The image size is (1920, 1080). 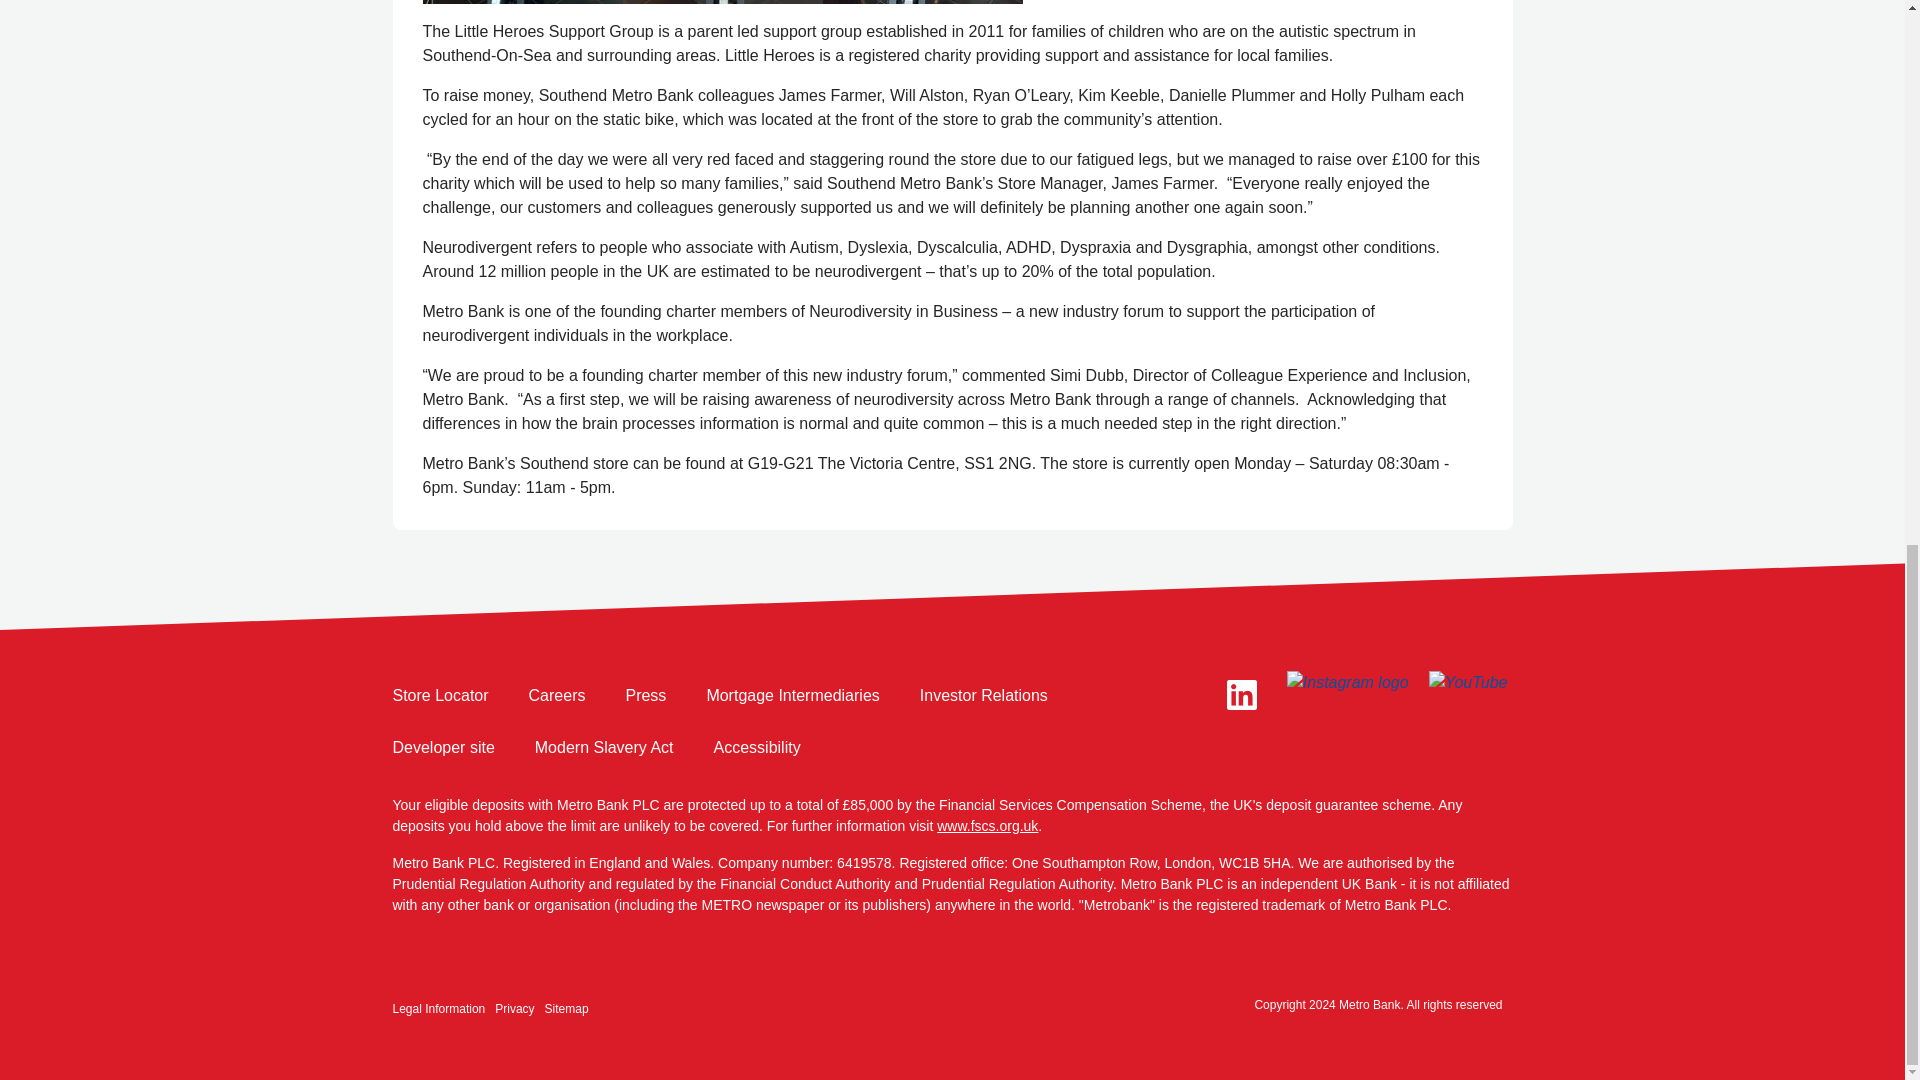 I want to click on Store Locator, so click(x=439, y=696).